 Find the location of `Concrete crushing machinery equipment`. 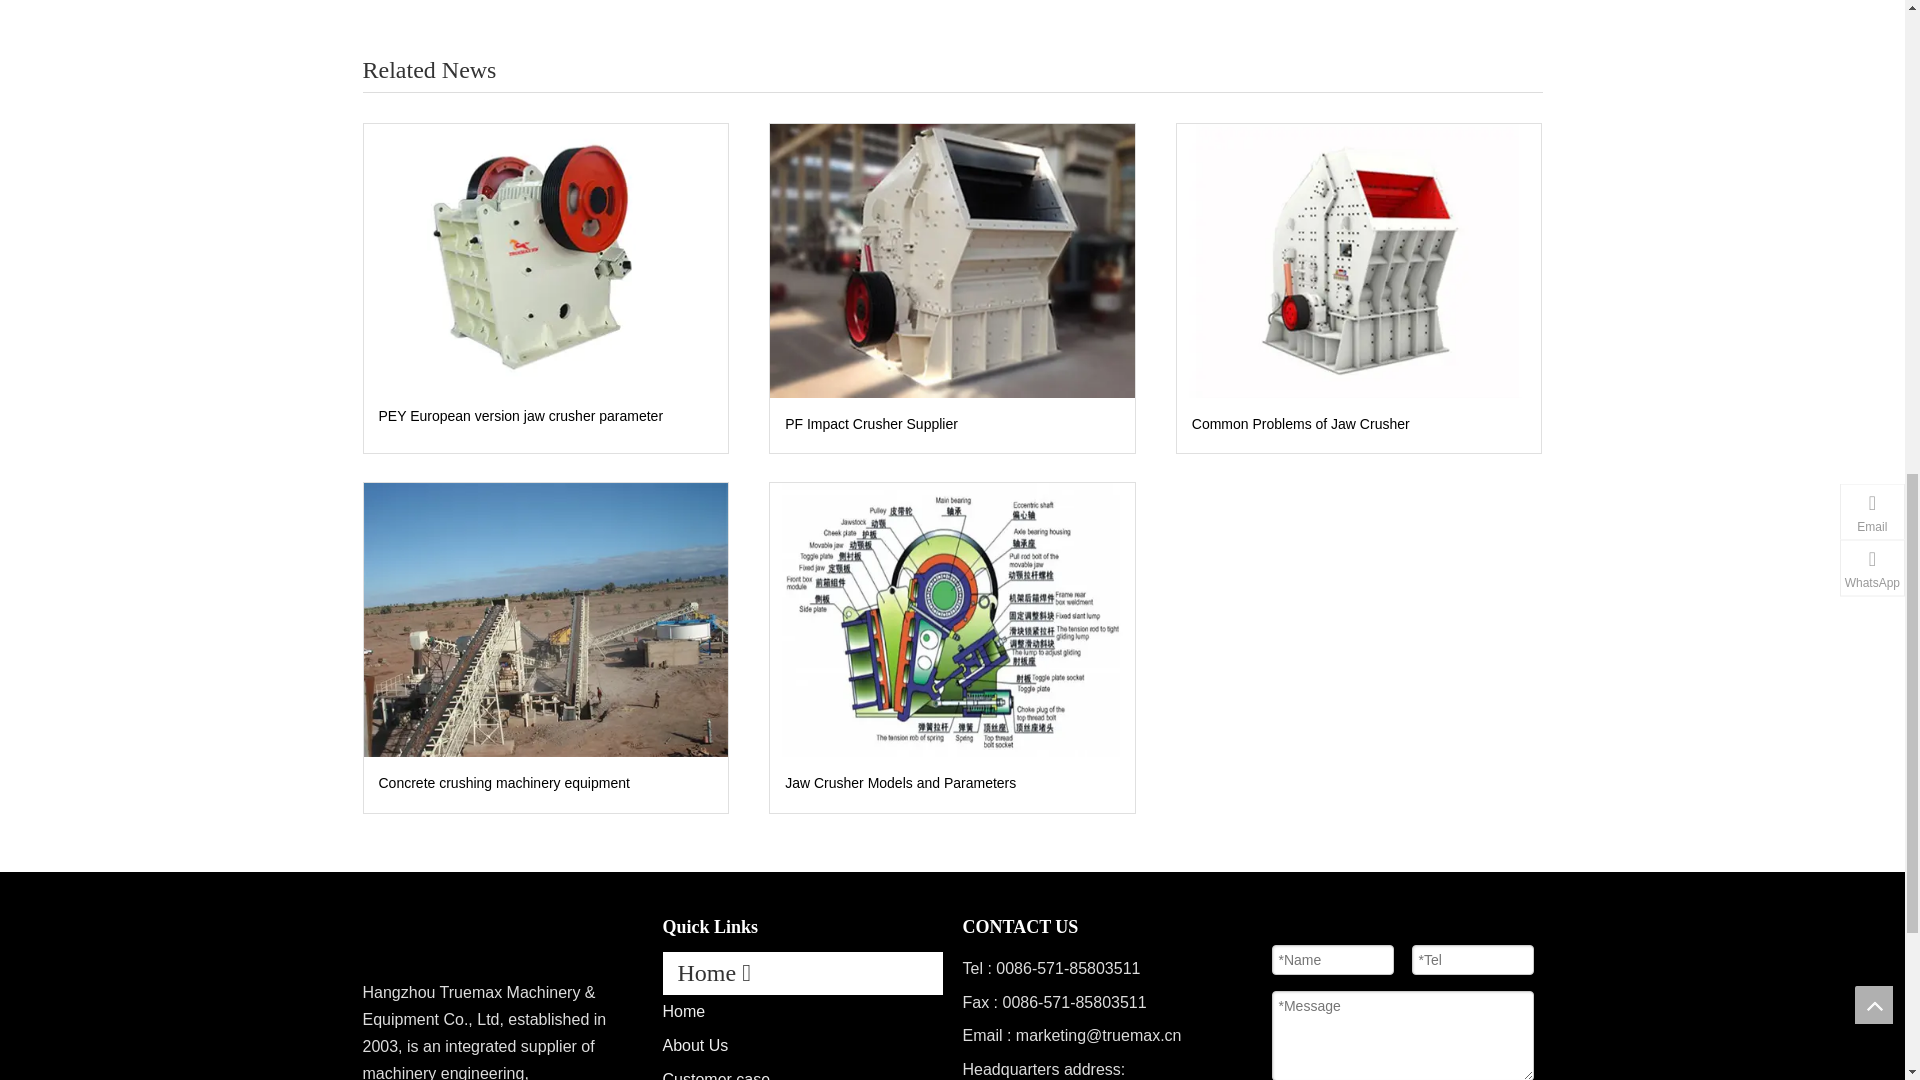

Concrete crushing machinery equipment is located at coordinates (546, 619).